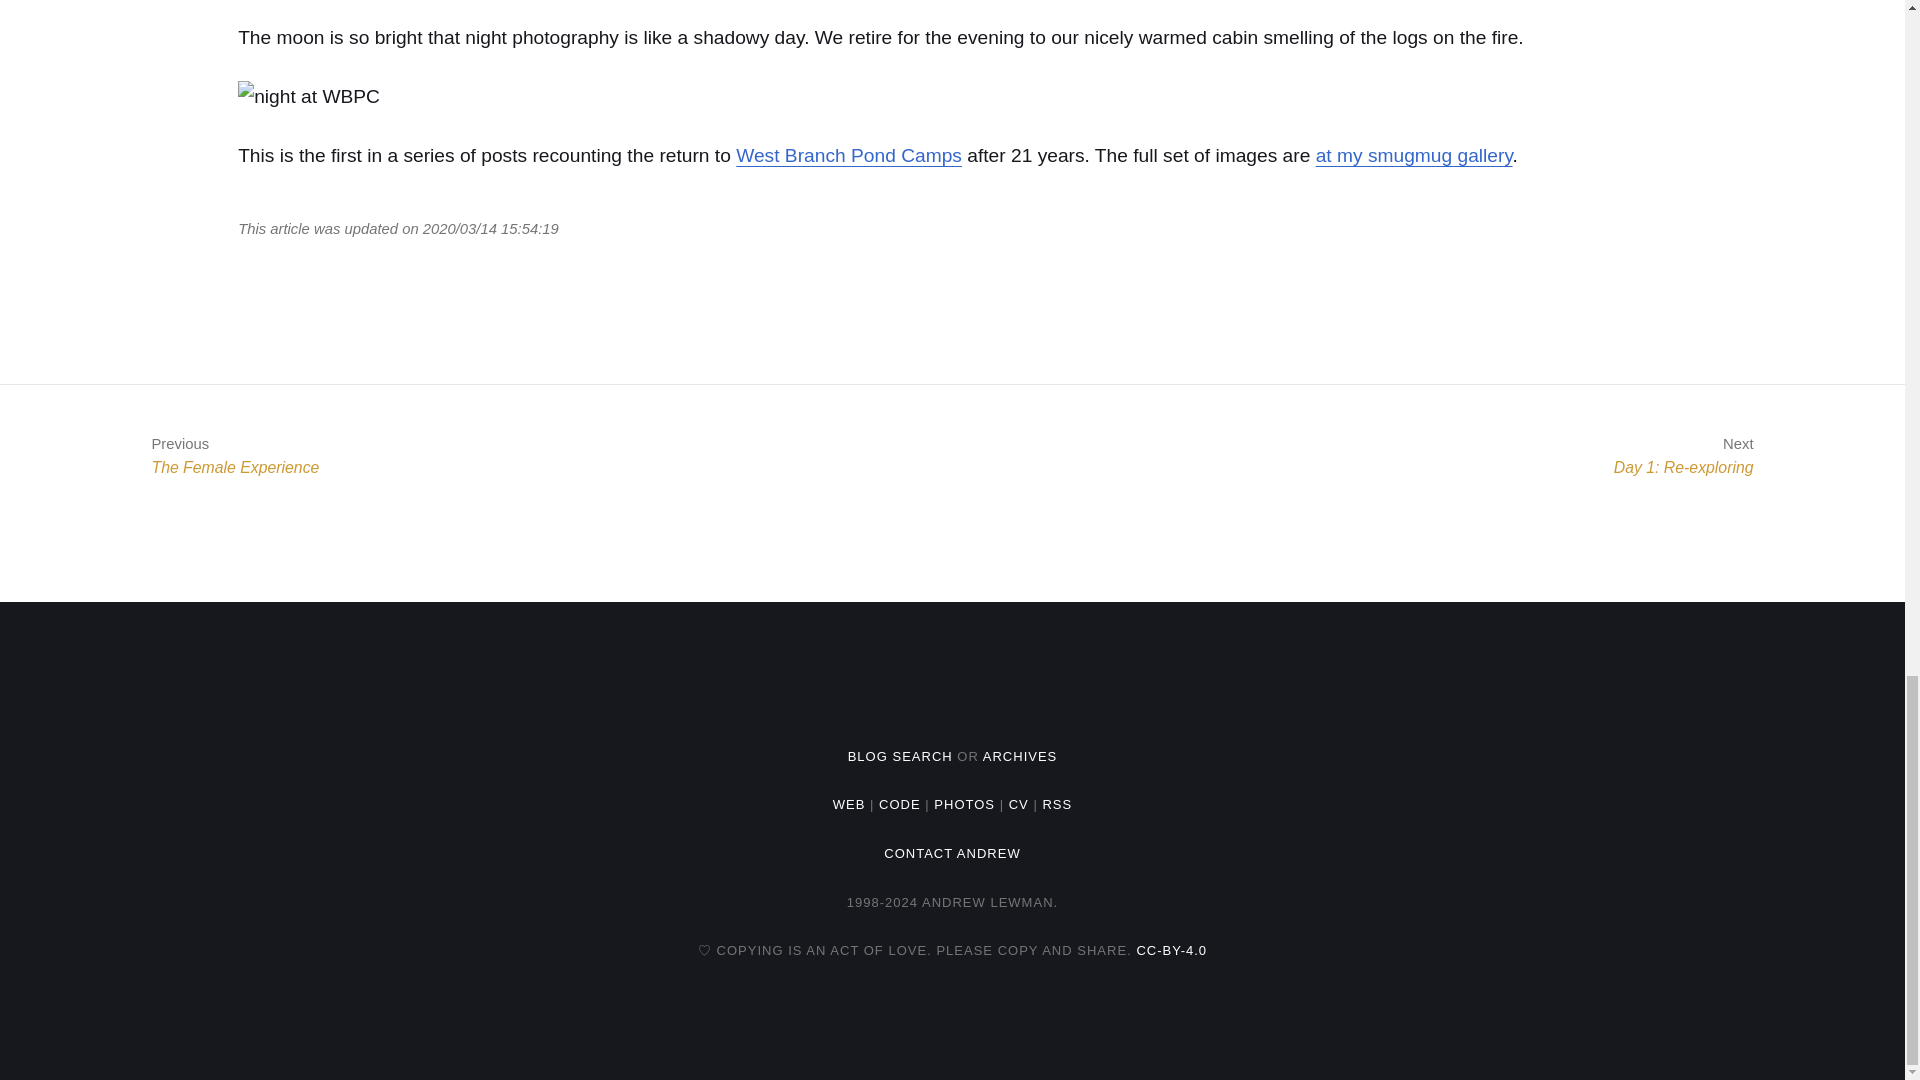  Describe the element at coordinates (848, 155) in the screenshot. I see `West Branch Pond Camps` at that location.